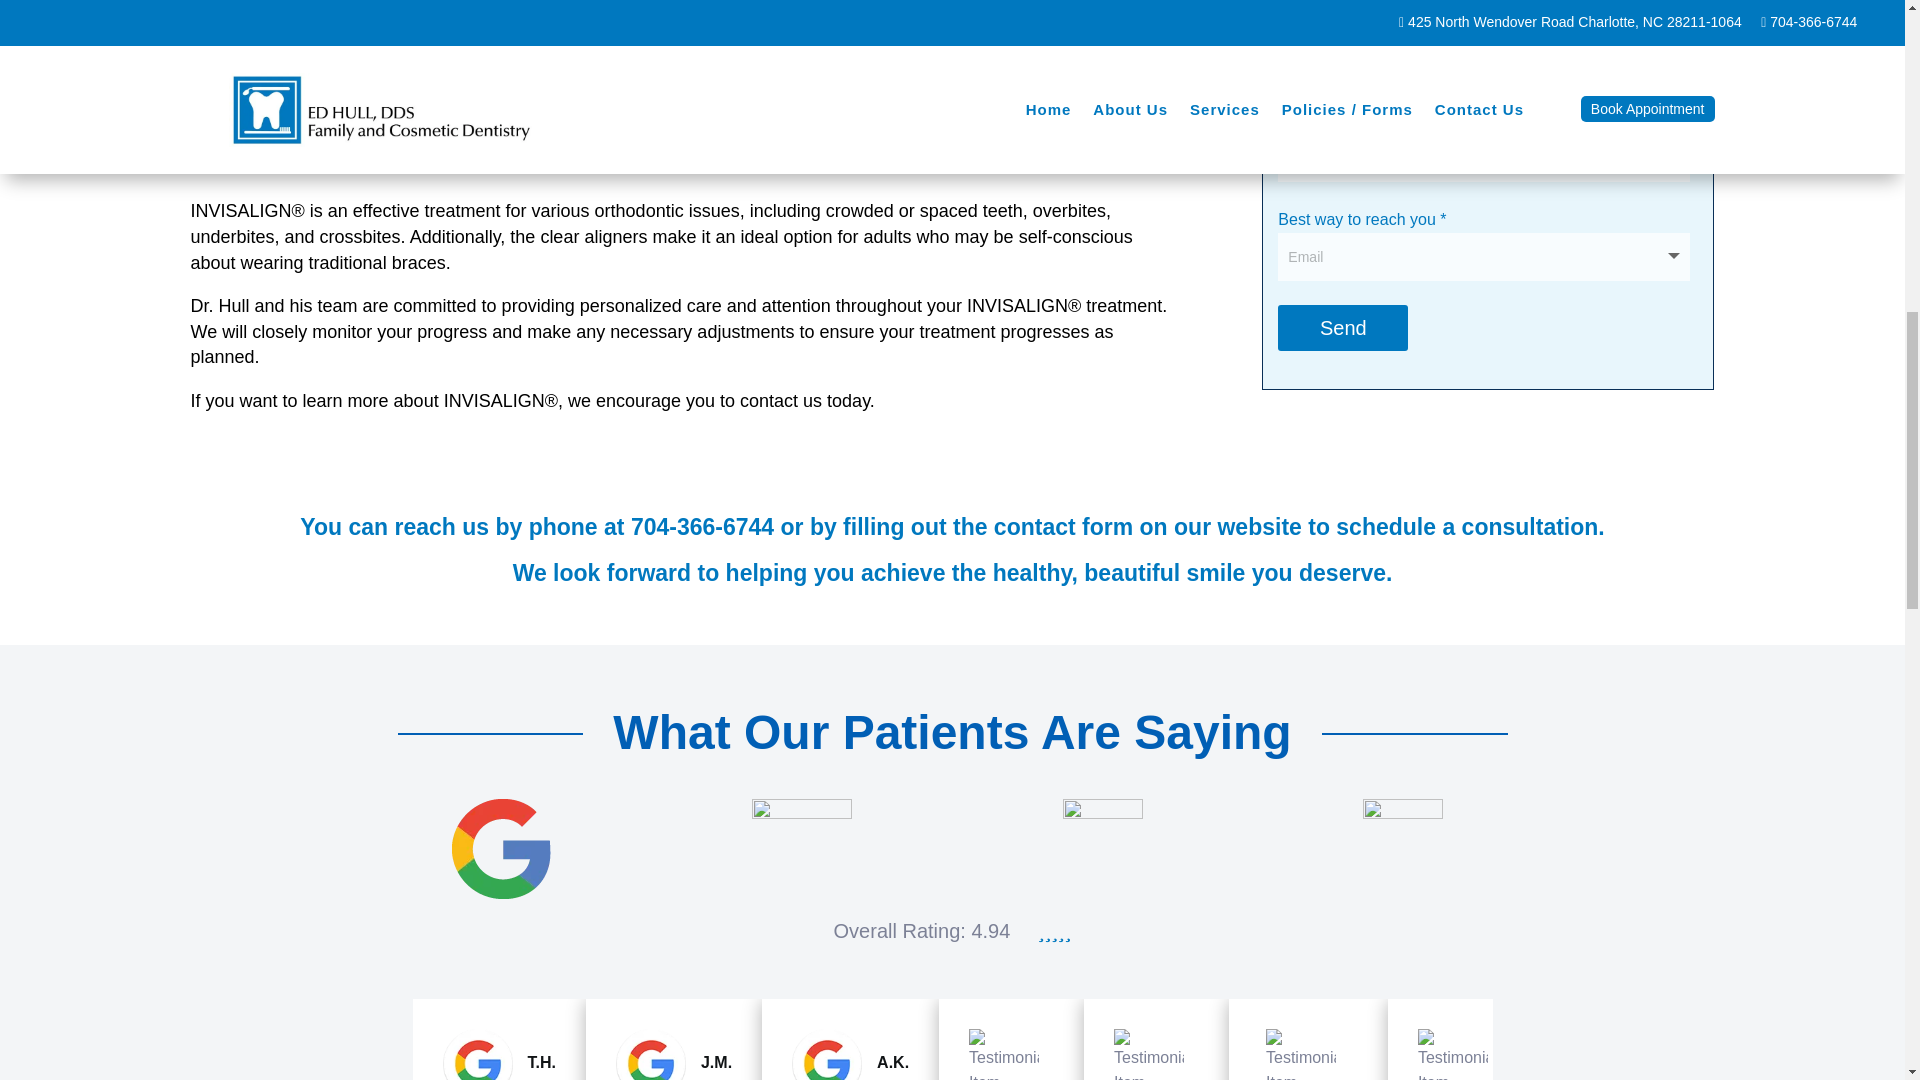 The width and height of the screenshot is (1920, 1080). What do you see at coordinates (1403, 839) in the screenshot?
I see `webmd` at bounding box center [1403, 839].